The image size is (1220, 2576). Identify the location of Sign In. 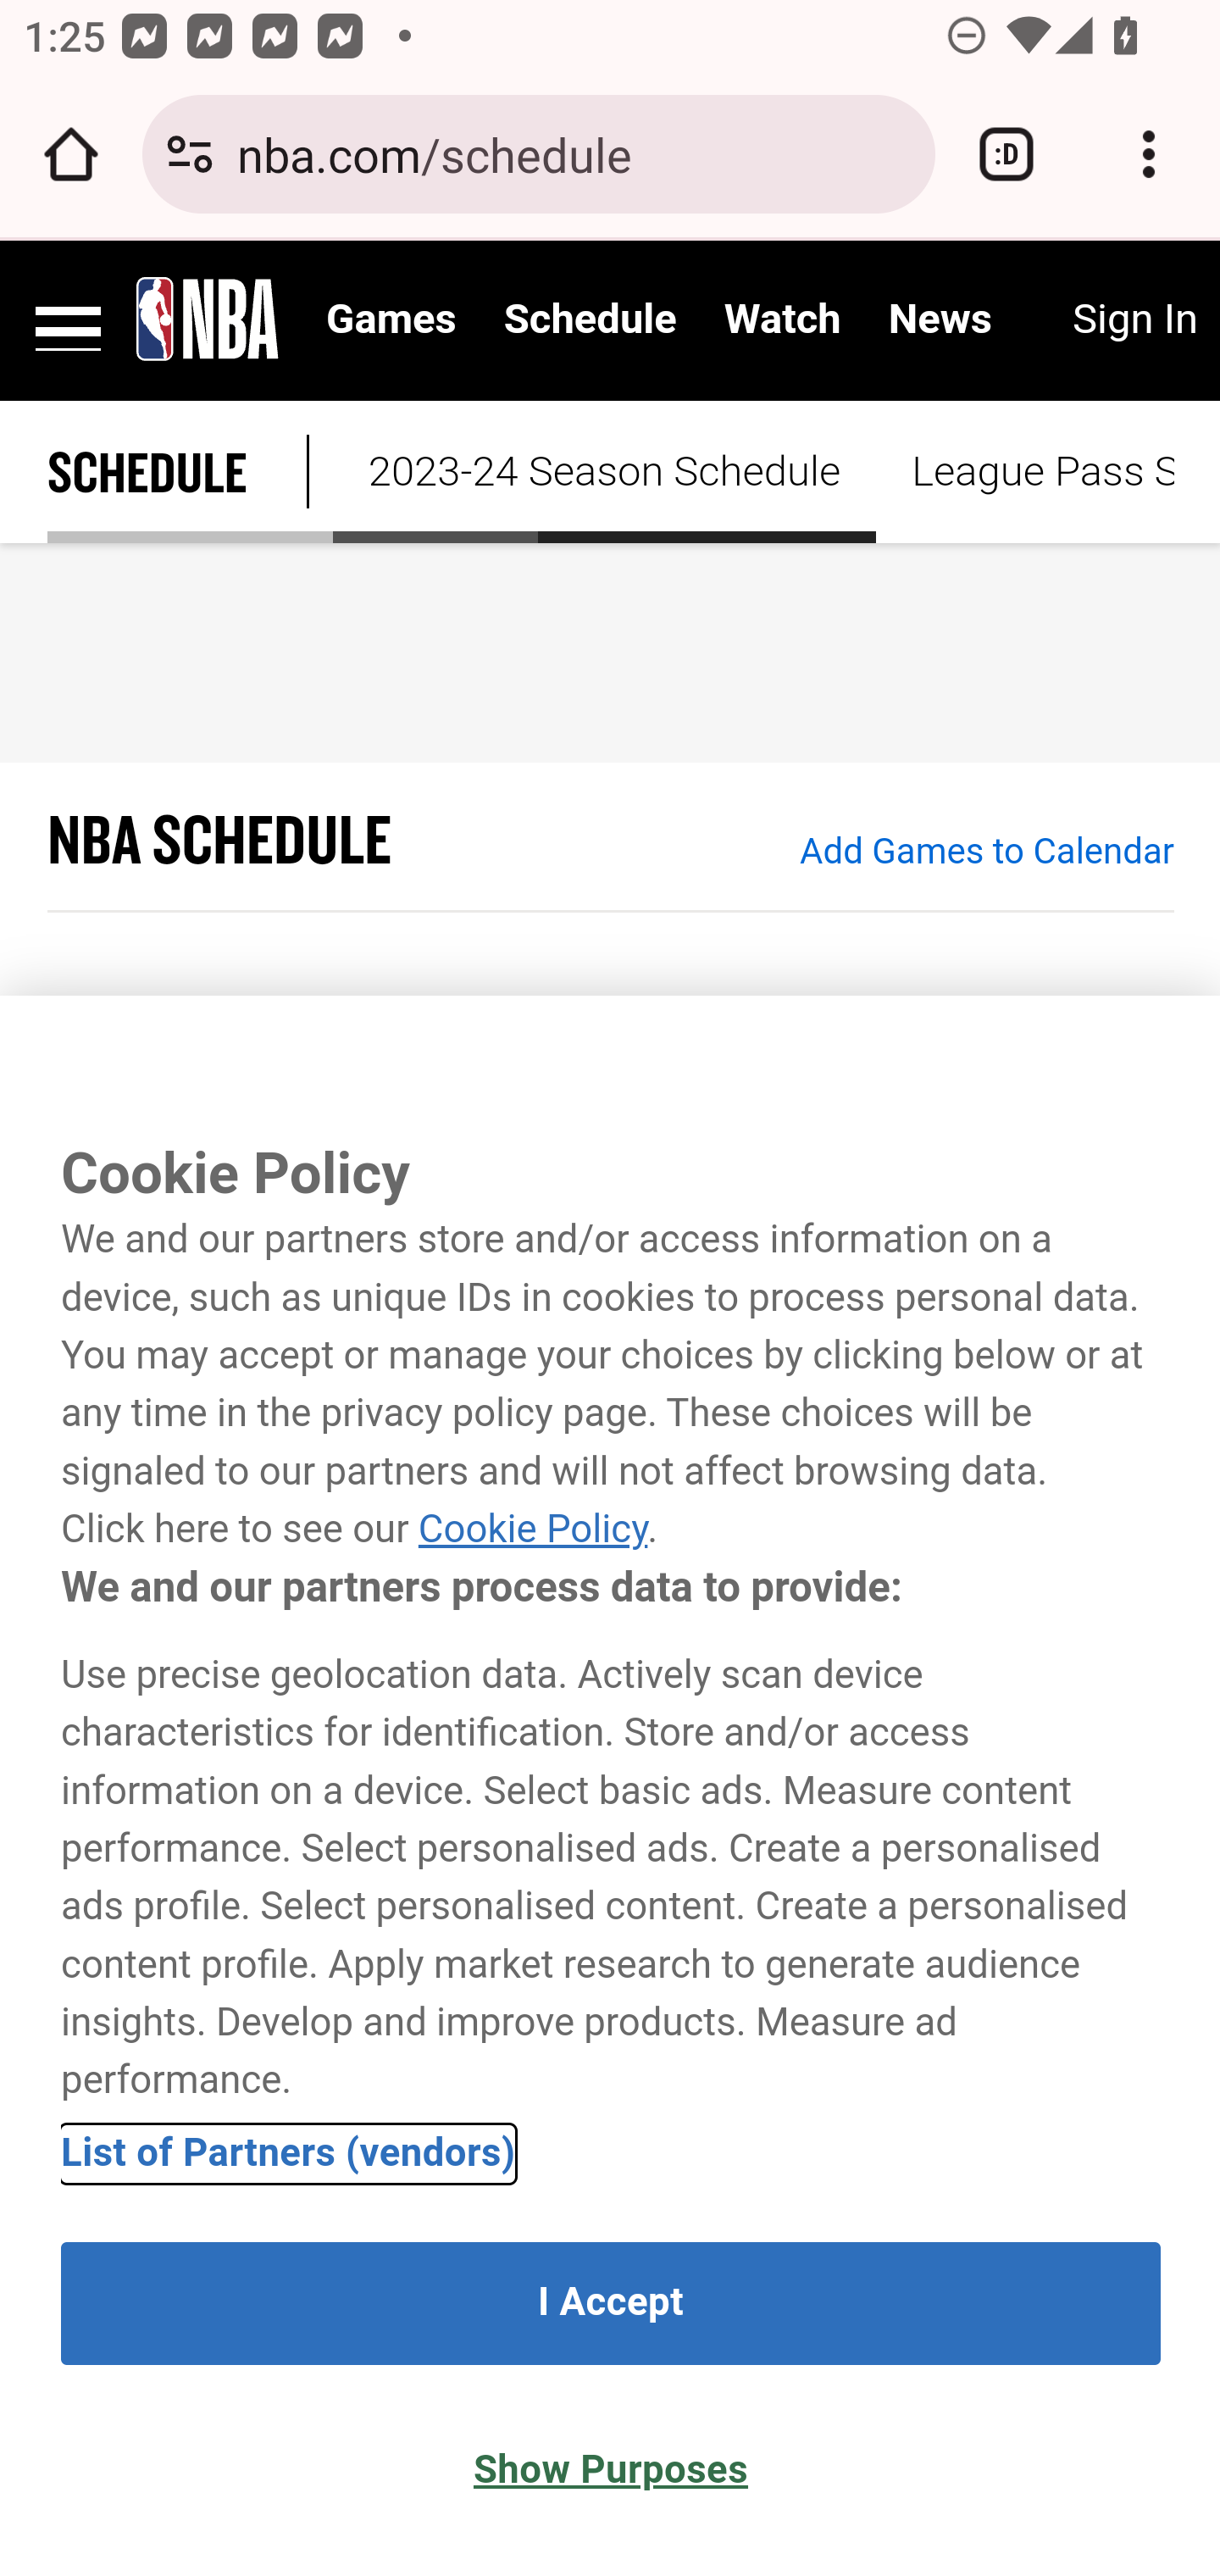
(1134, 320).